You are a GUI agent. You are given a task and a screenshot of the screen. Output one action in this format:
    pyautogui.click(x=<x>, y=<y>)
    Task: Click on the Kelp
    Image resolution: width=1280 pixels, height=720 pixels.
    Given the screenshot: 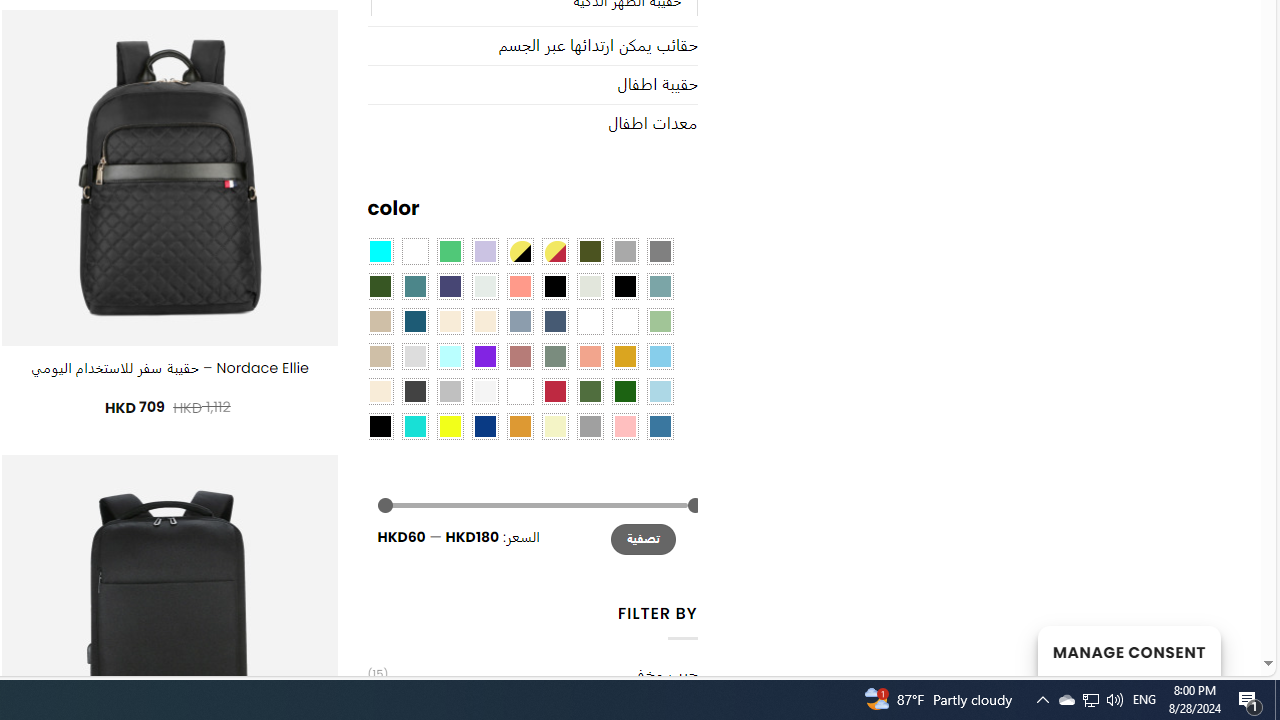 What is the action you would take?
    pyautogui.click(x=590, y=321)
    